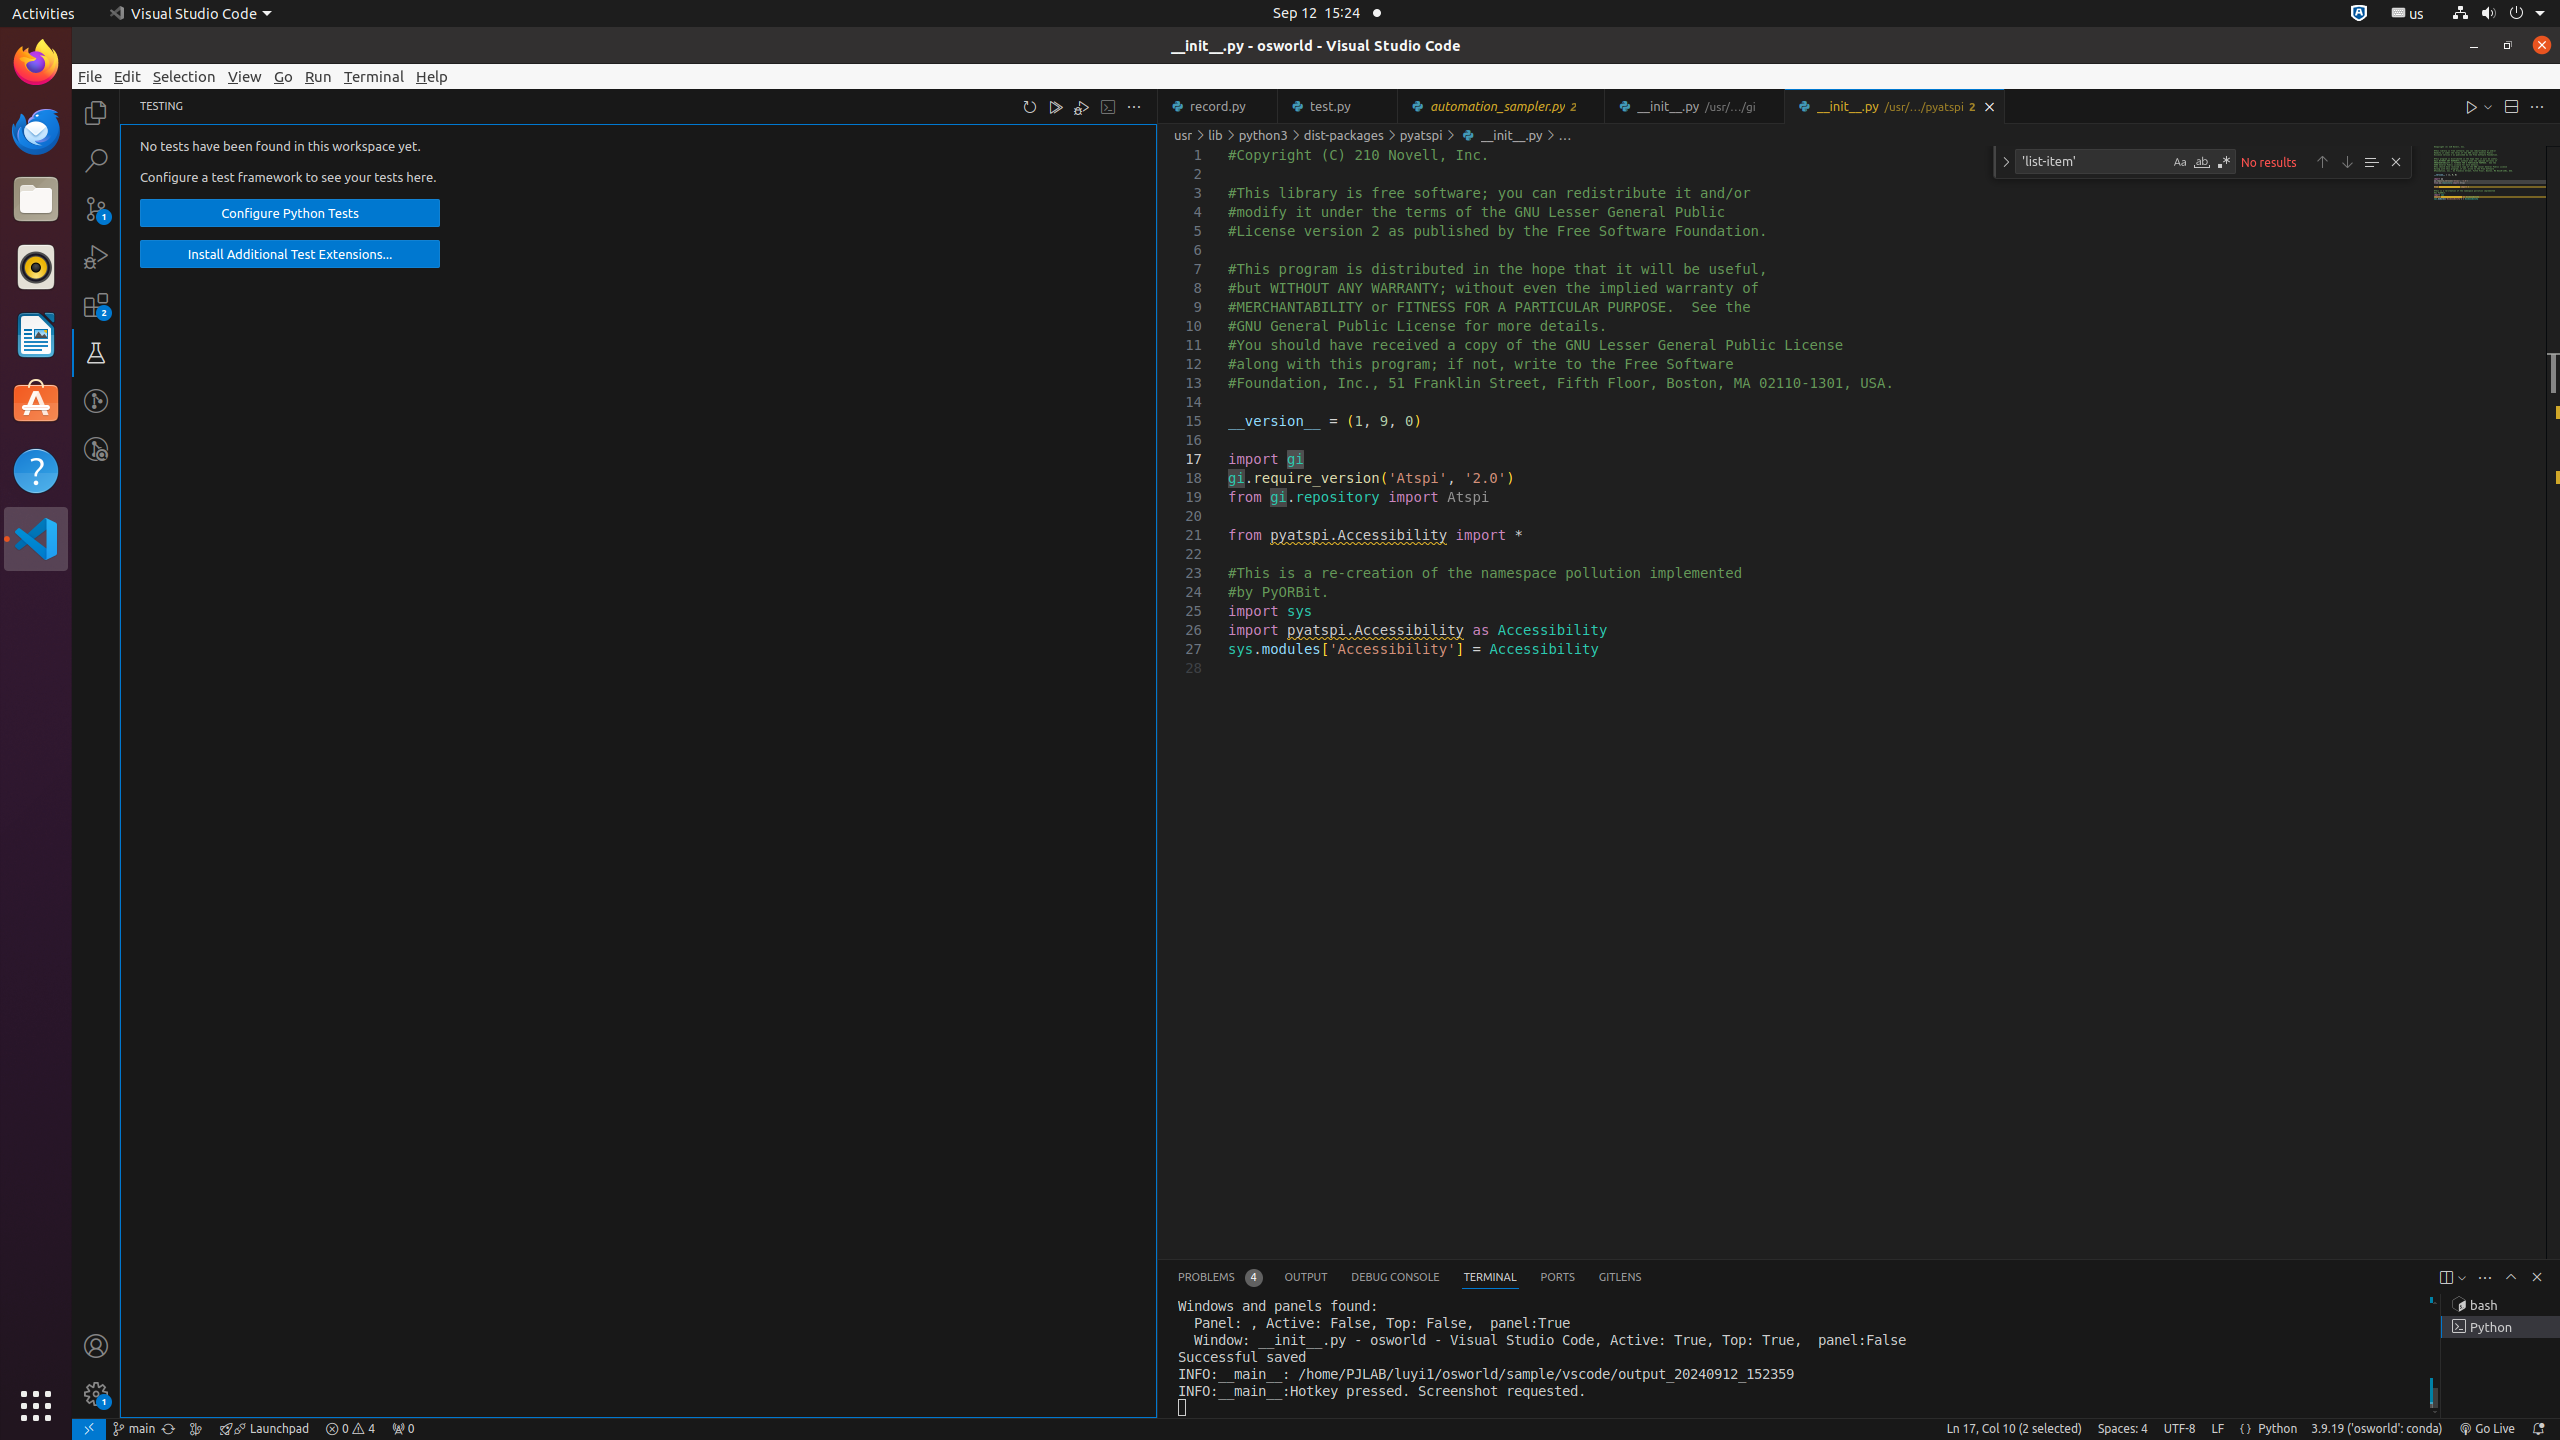 Image resolution: width=2560 pixels, height=1440 pixels. What do you see at coordinates (2202, 162) in the screenshot?
I see `Match Whole Word (Alt+W)` at bounding box center [2202, 162].